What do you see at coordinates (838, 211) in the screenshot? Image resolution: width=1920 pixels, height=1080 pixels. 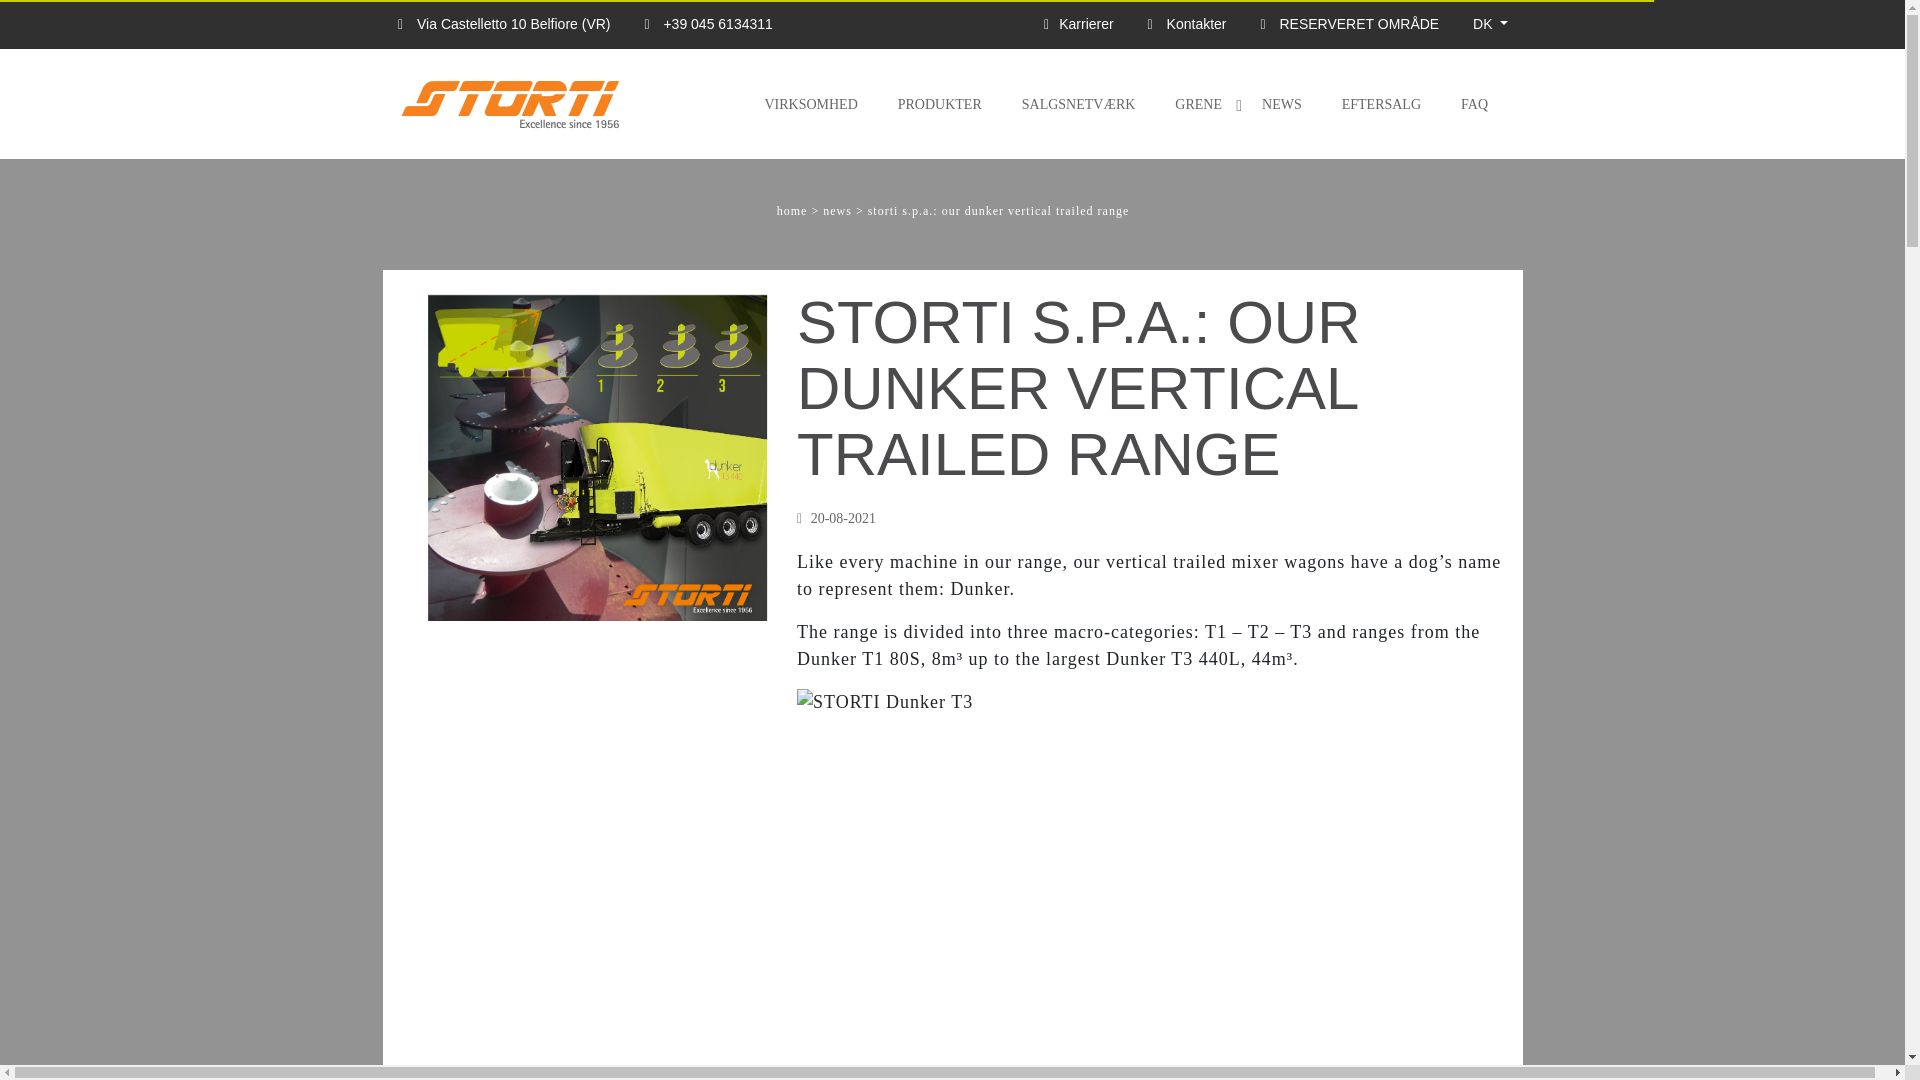 I see `news` at bounding box center [838, 211].